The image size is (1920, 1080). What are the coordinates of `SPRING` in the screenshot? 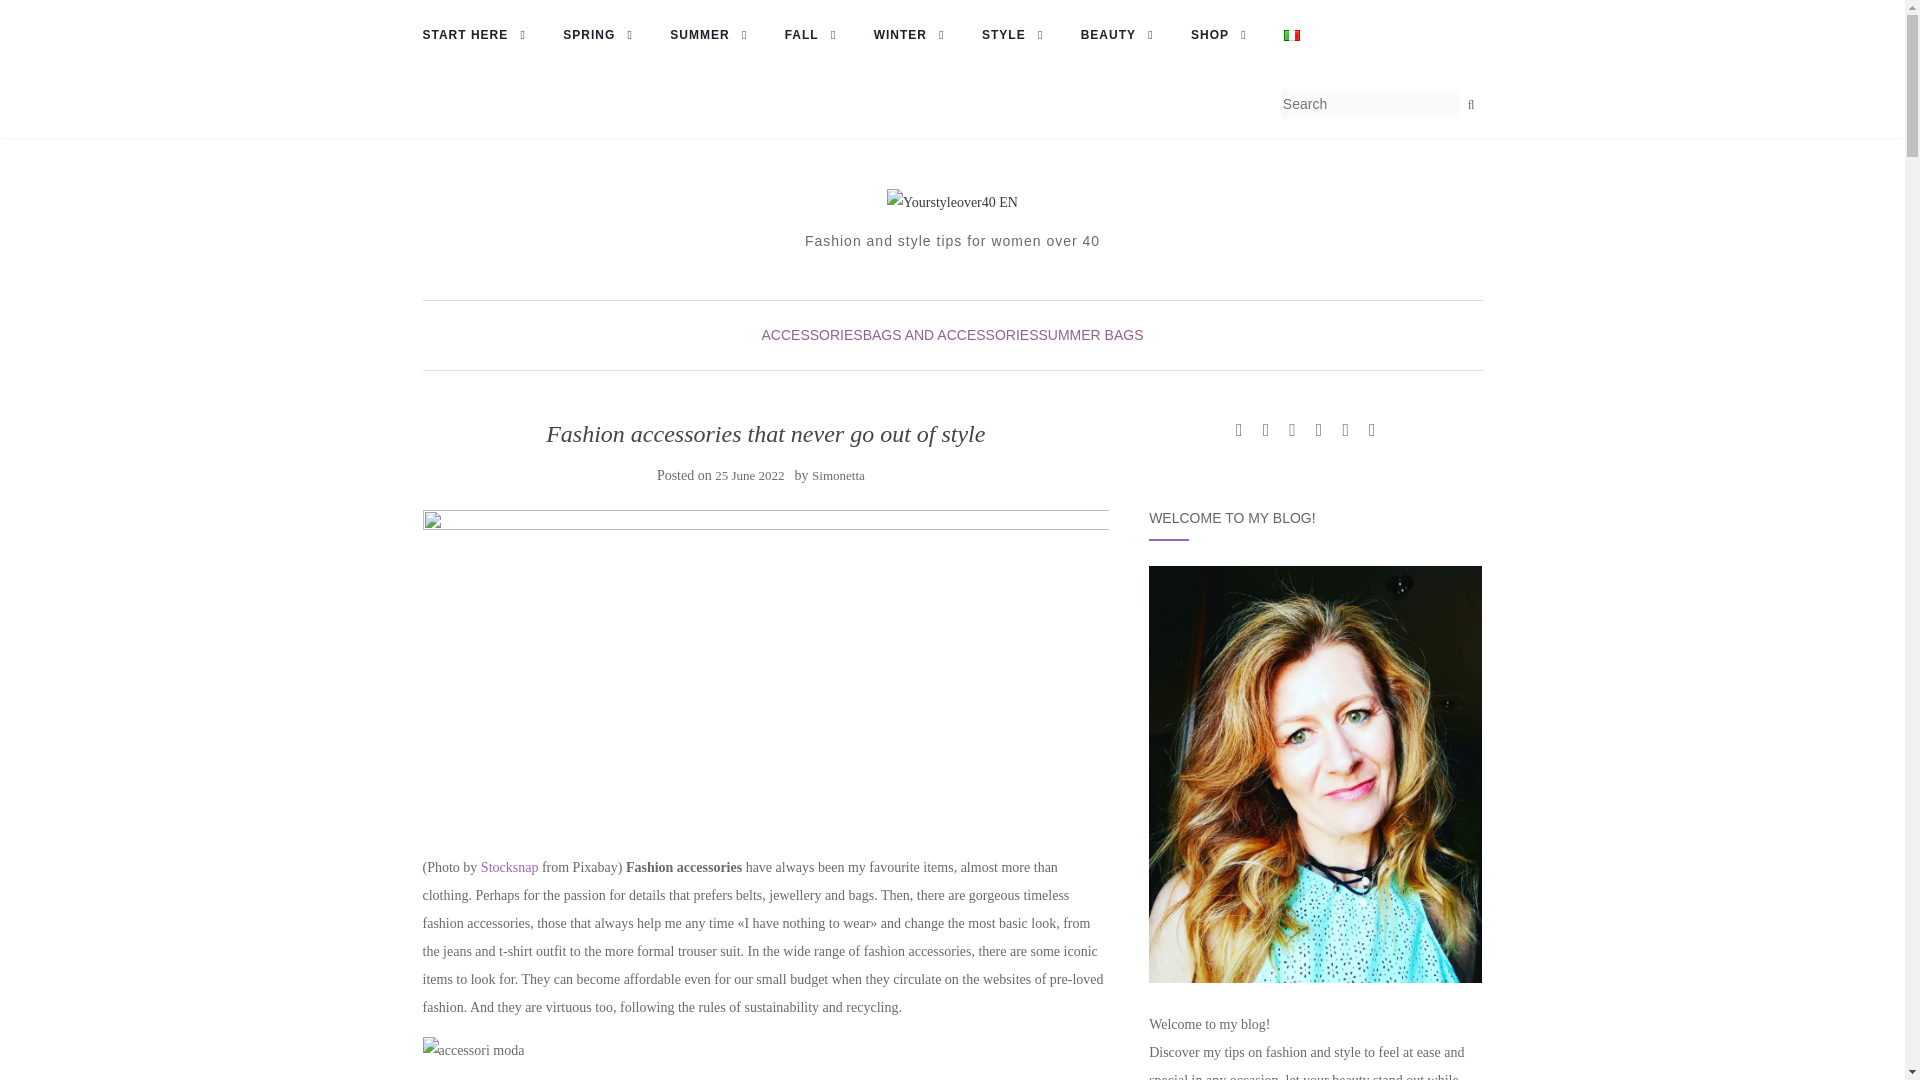 It's located at (604, 36).